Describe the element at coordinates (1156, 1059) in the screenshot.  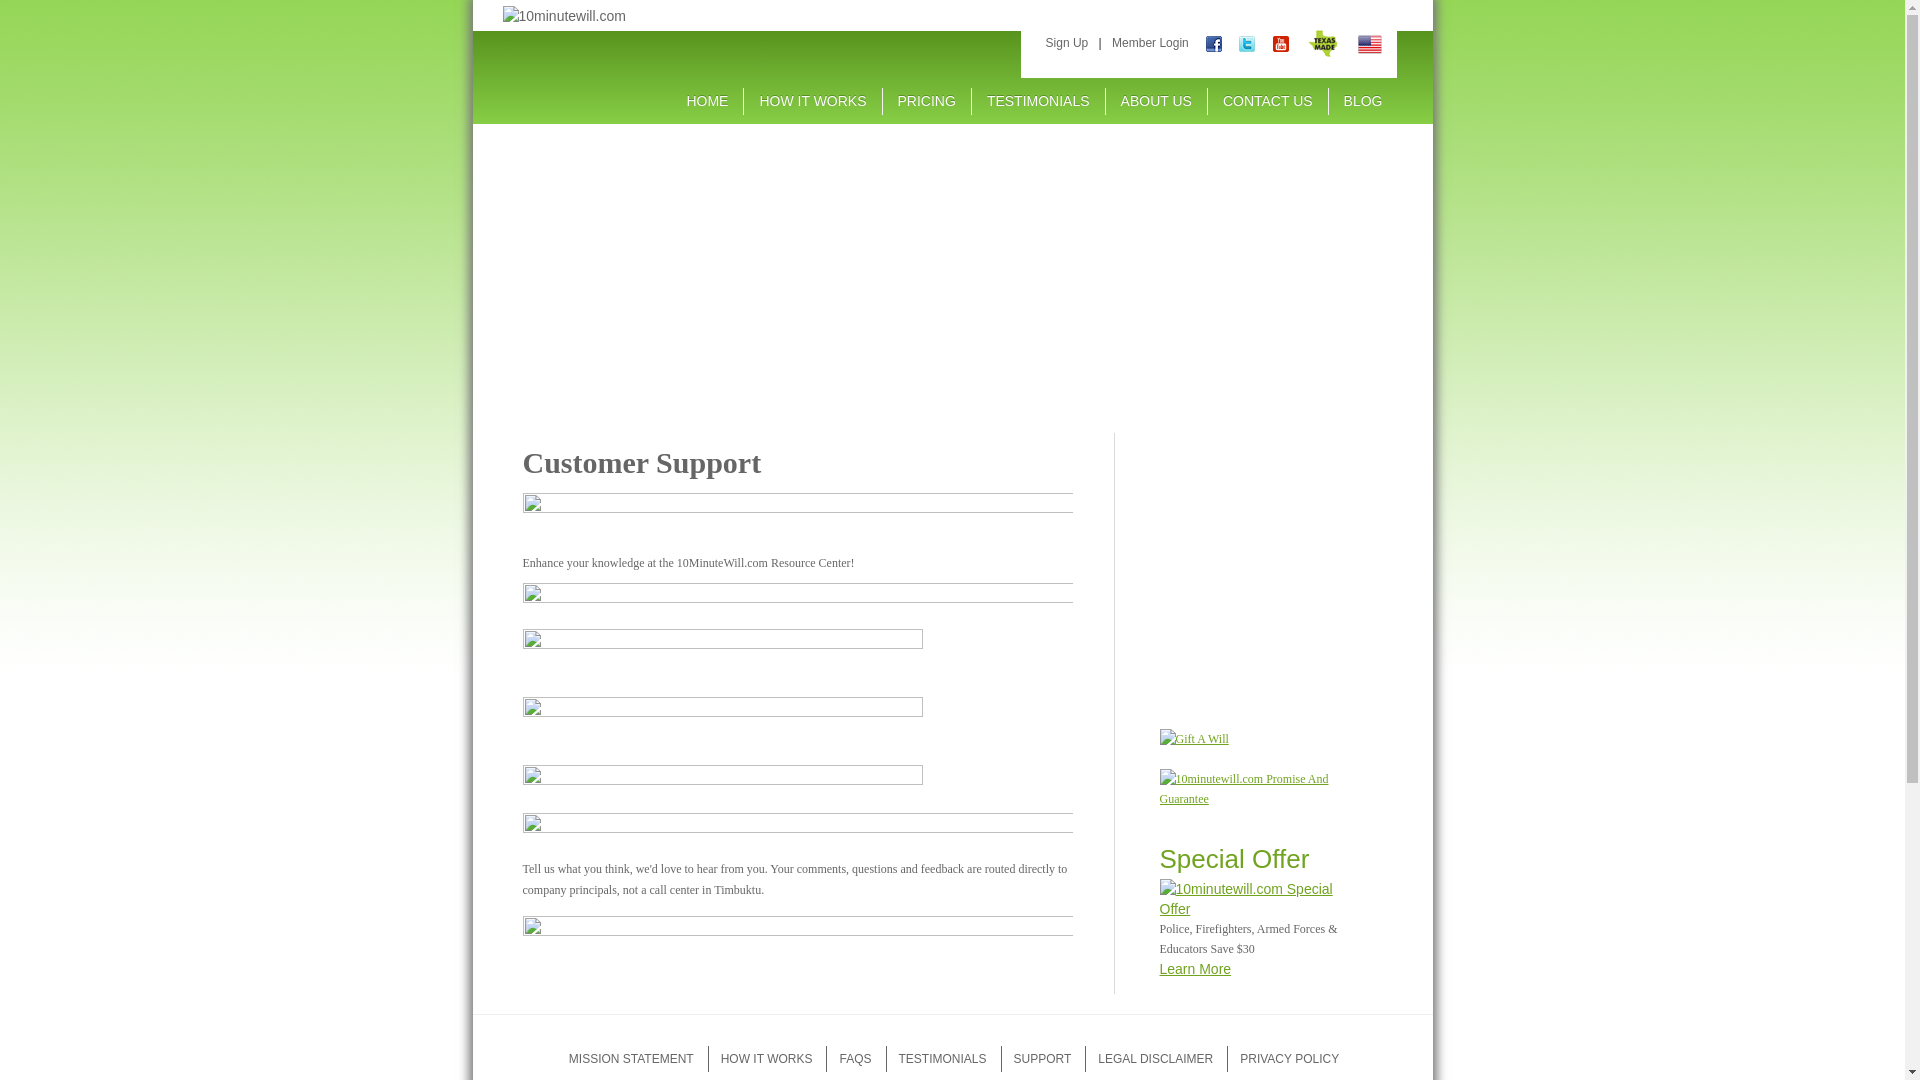
I see `LEGAL DISCLAIMER` at that location.